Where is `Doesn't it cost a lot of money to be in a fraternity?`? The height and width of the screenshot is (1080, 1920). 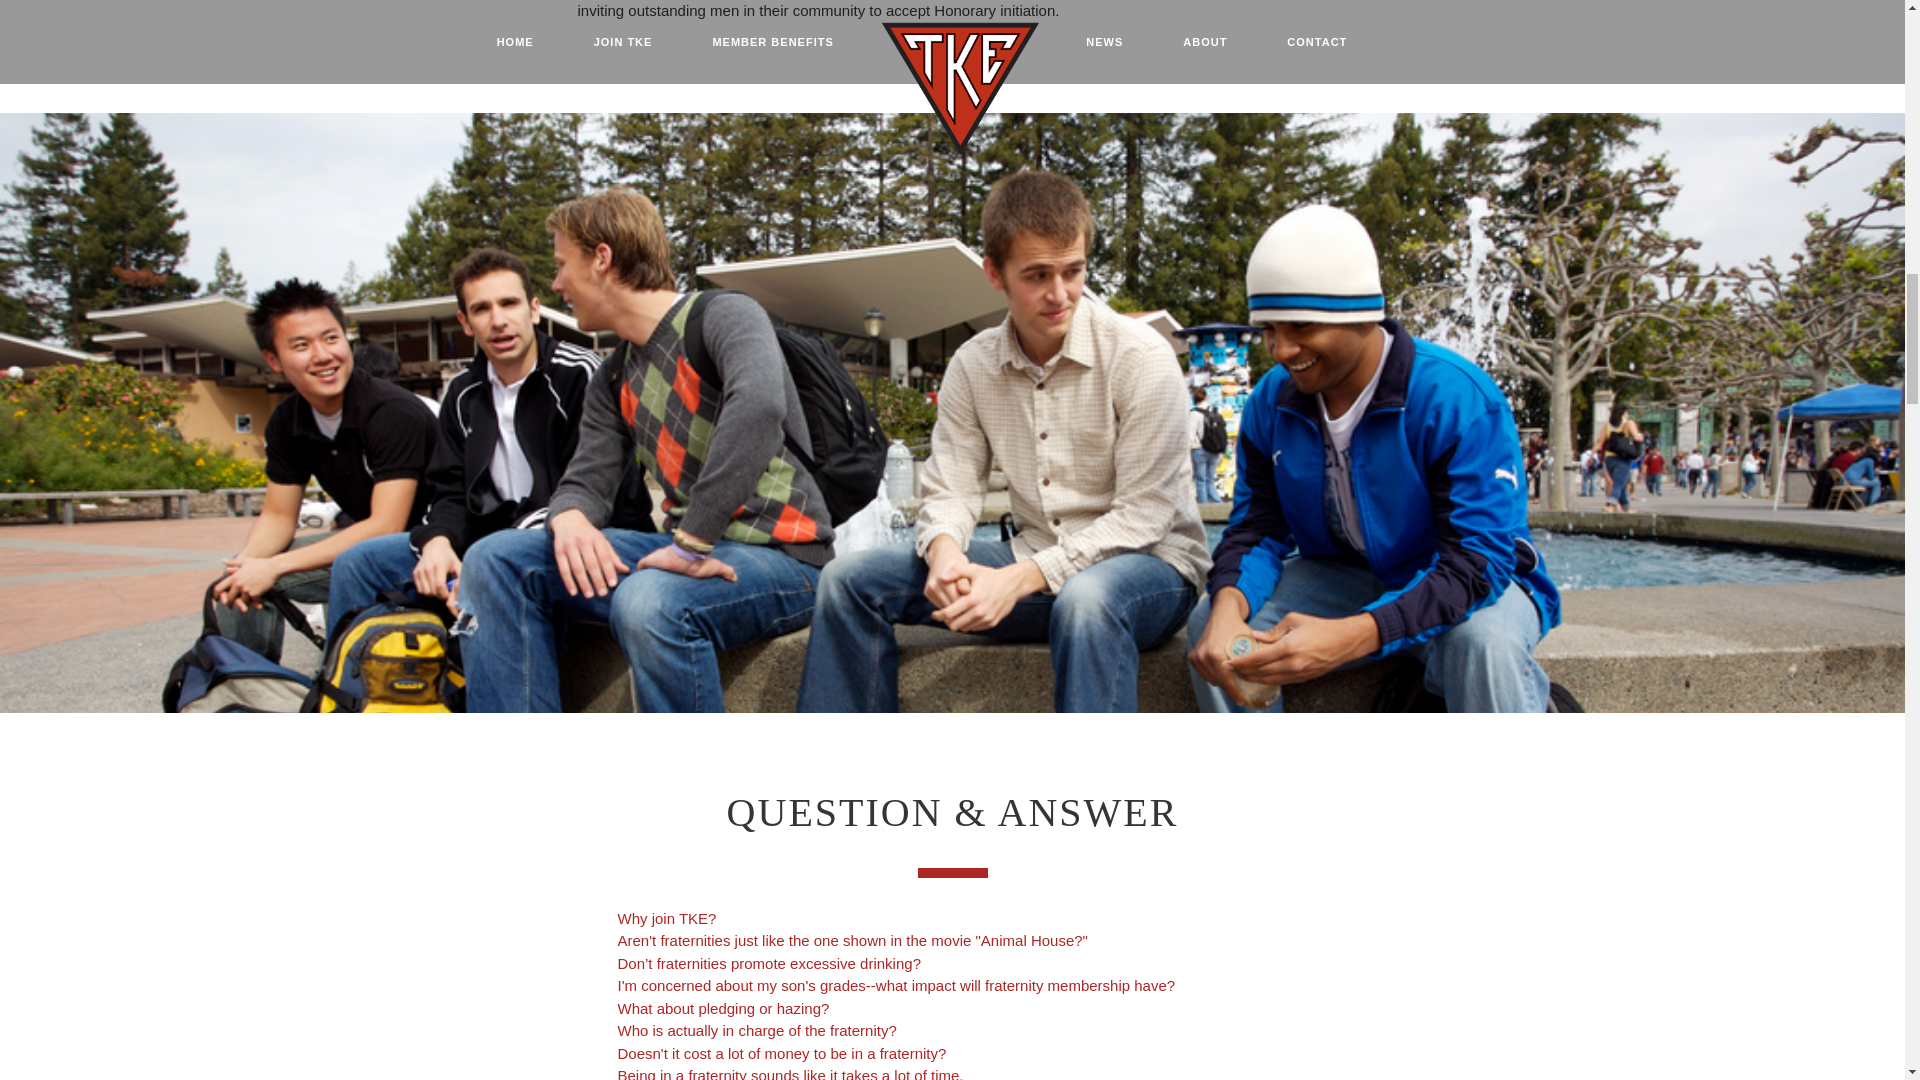 Doesn't it cost a lot of money to be in a fraternity? is located at coordinates (782, 1052).